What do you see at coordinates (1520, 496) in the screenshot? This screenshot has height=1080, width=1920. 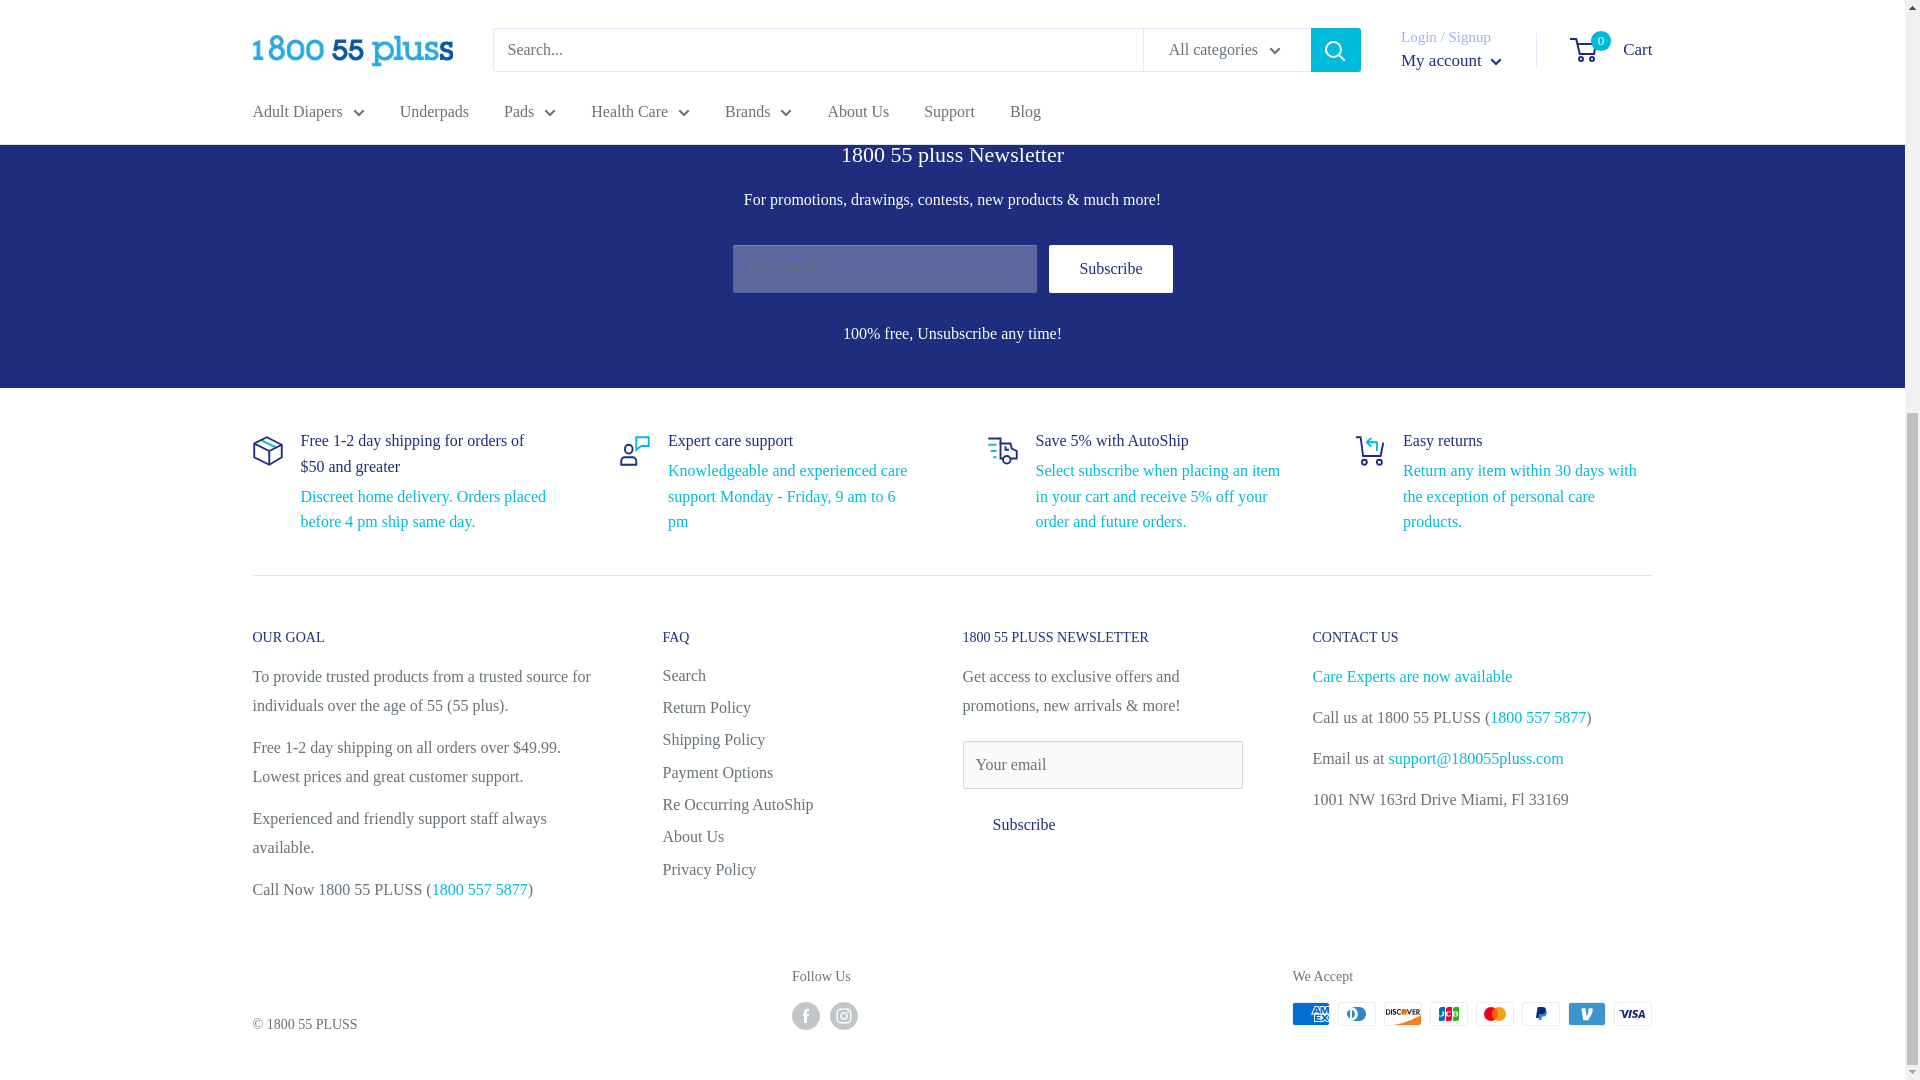 I see `RETURN POLICY` at bounding box center [1520, 496].